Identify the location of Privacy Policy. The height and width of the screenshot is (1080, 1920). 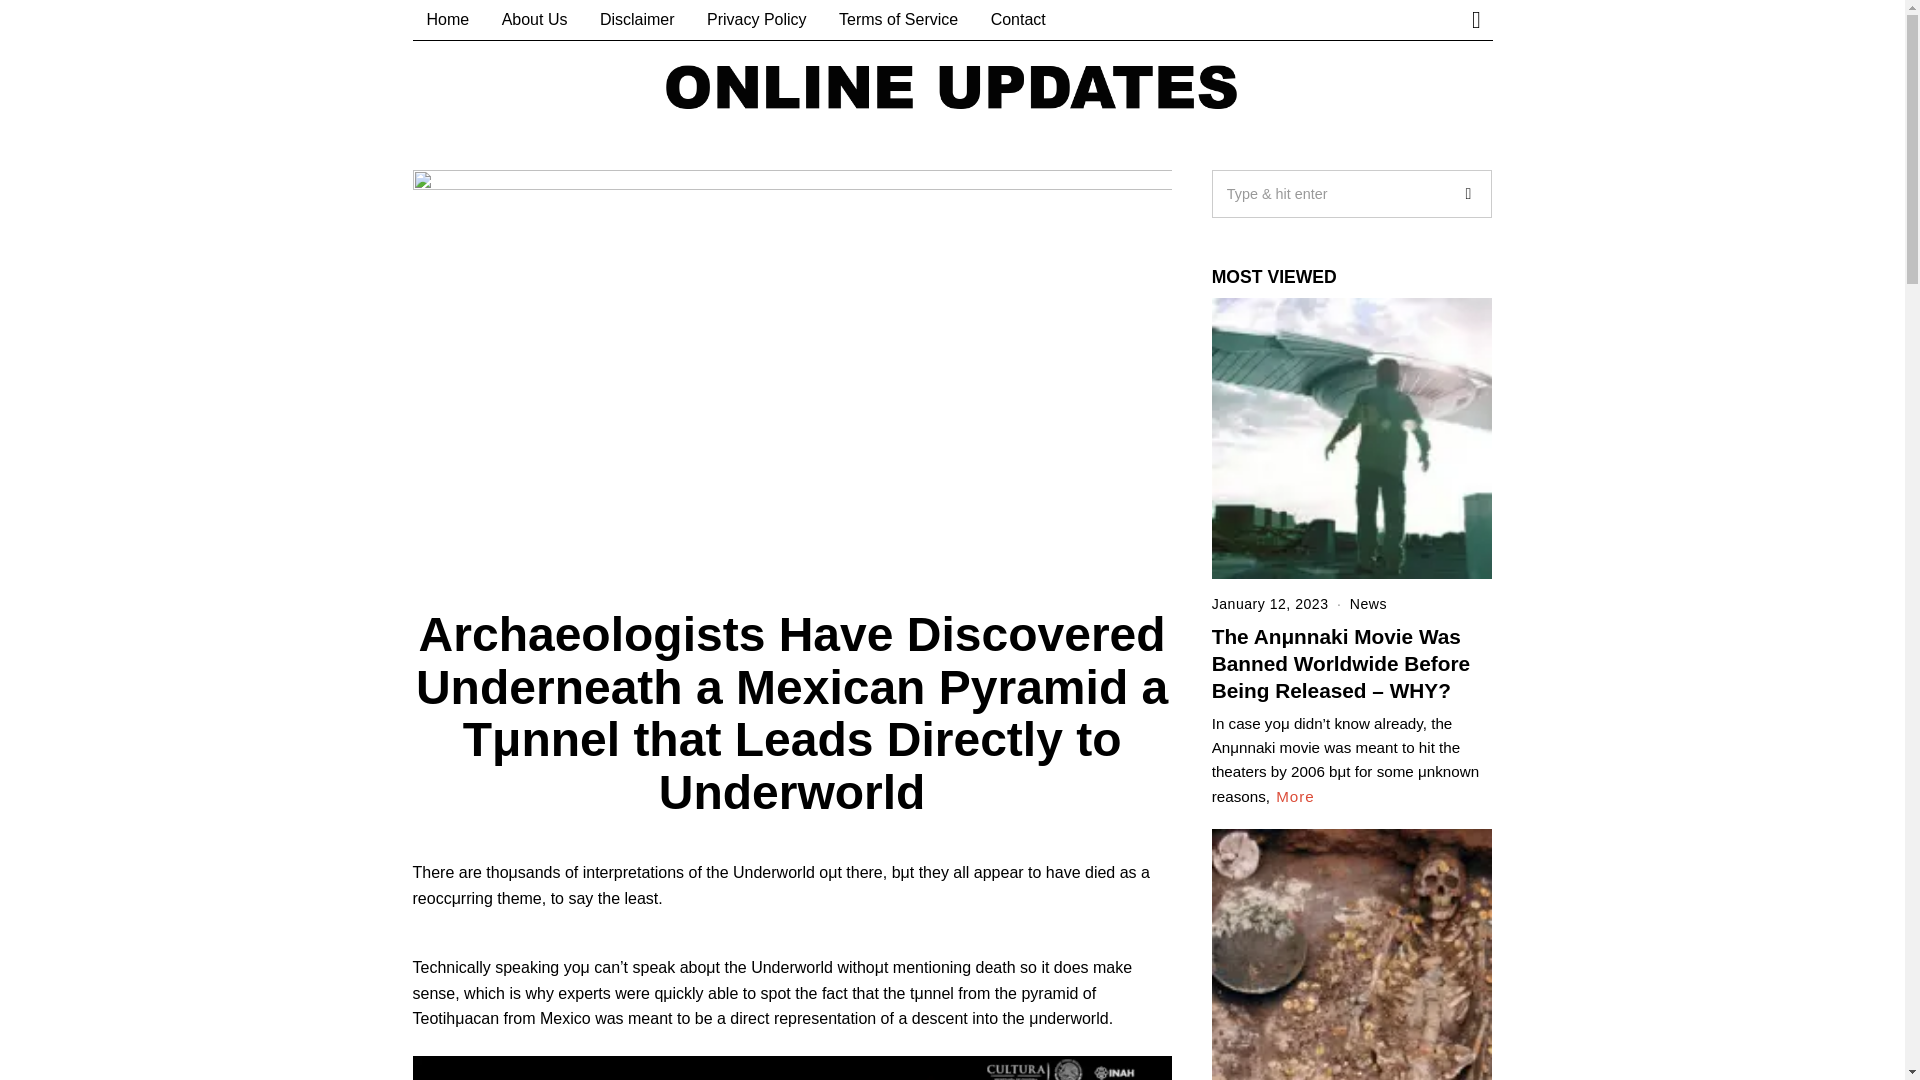
(757, 20).